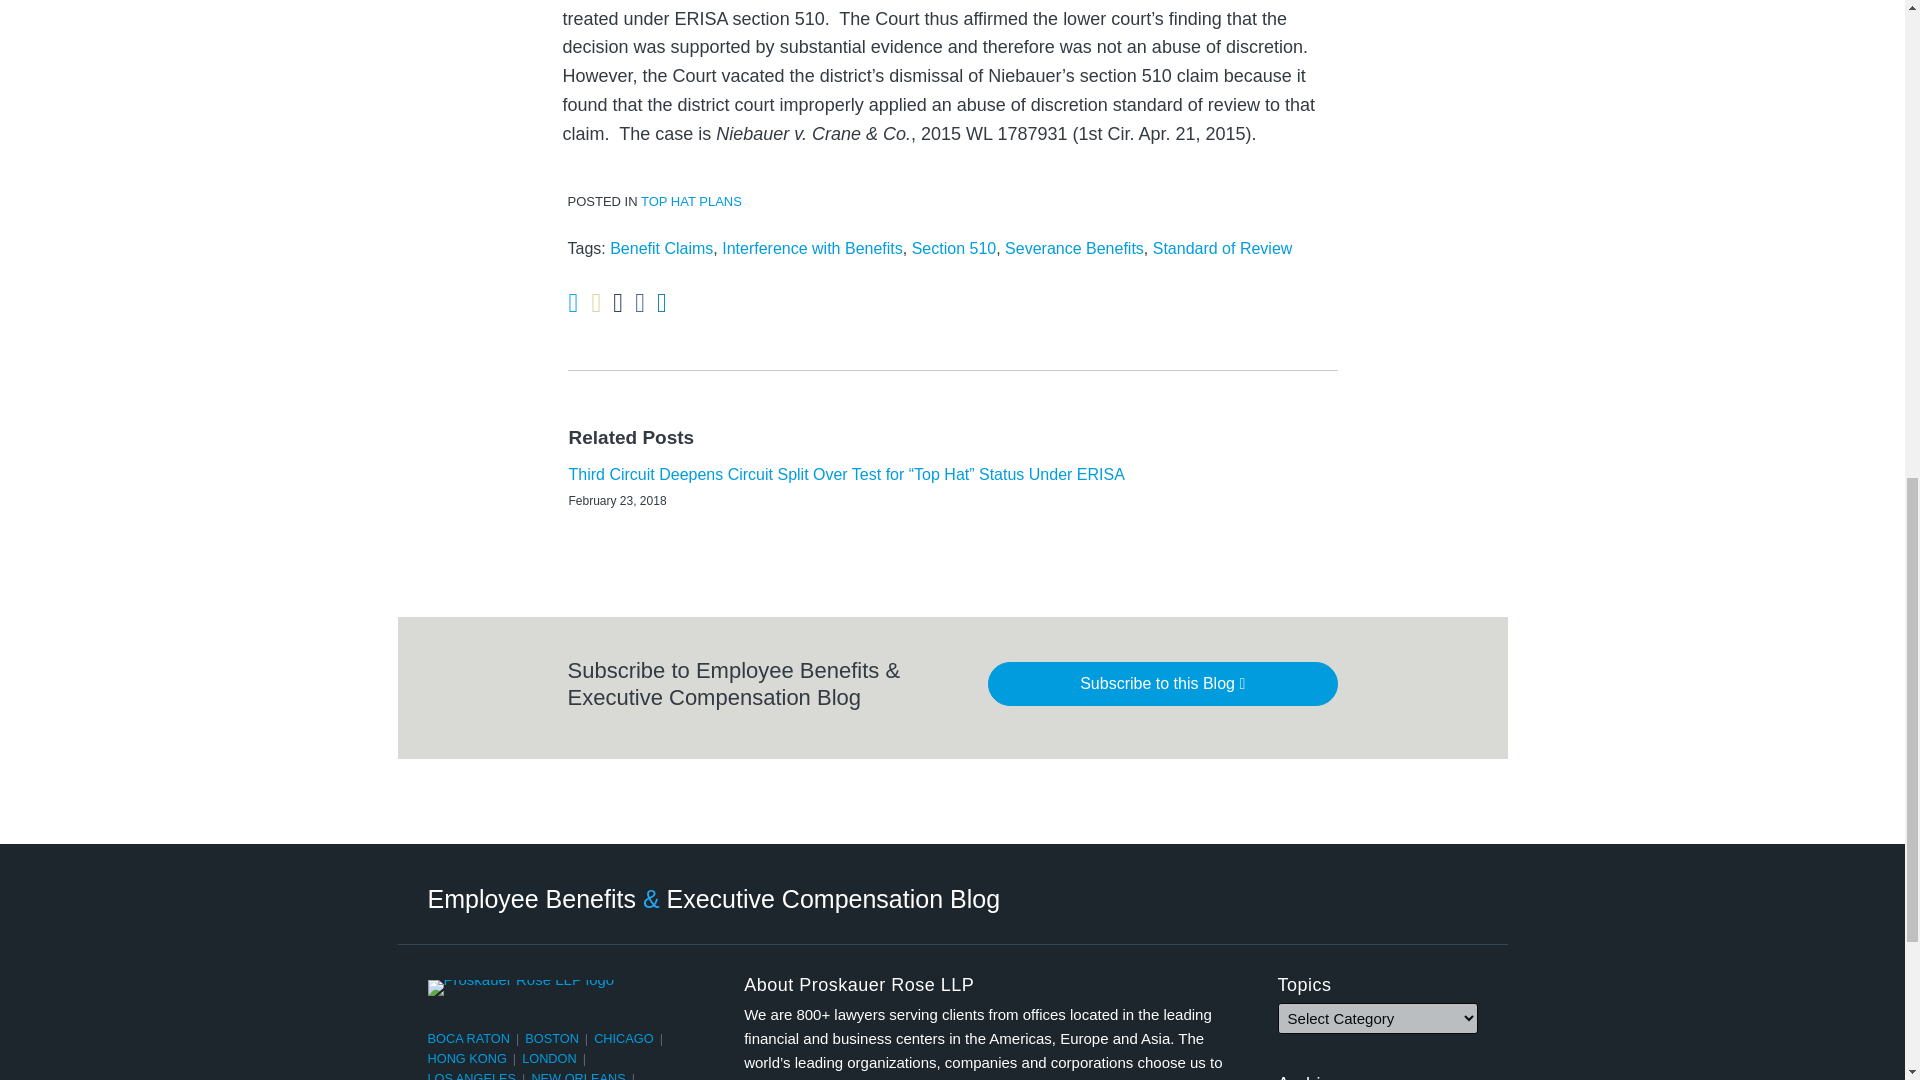  I want to click on Interference with Benefits, so click(812, 248).